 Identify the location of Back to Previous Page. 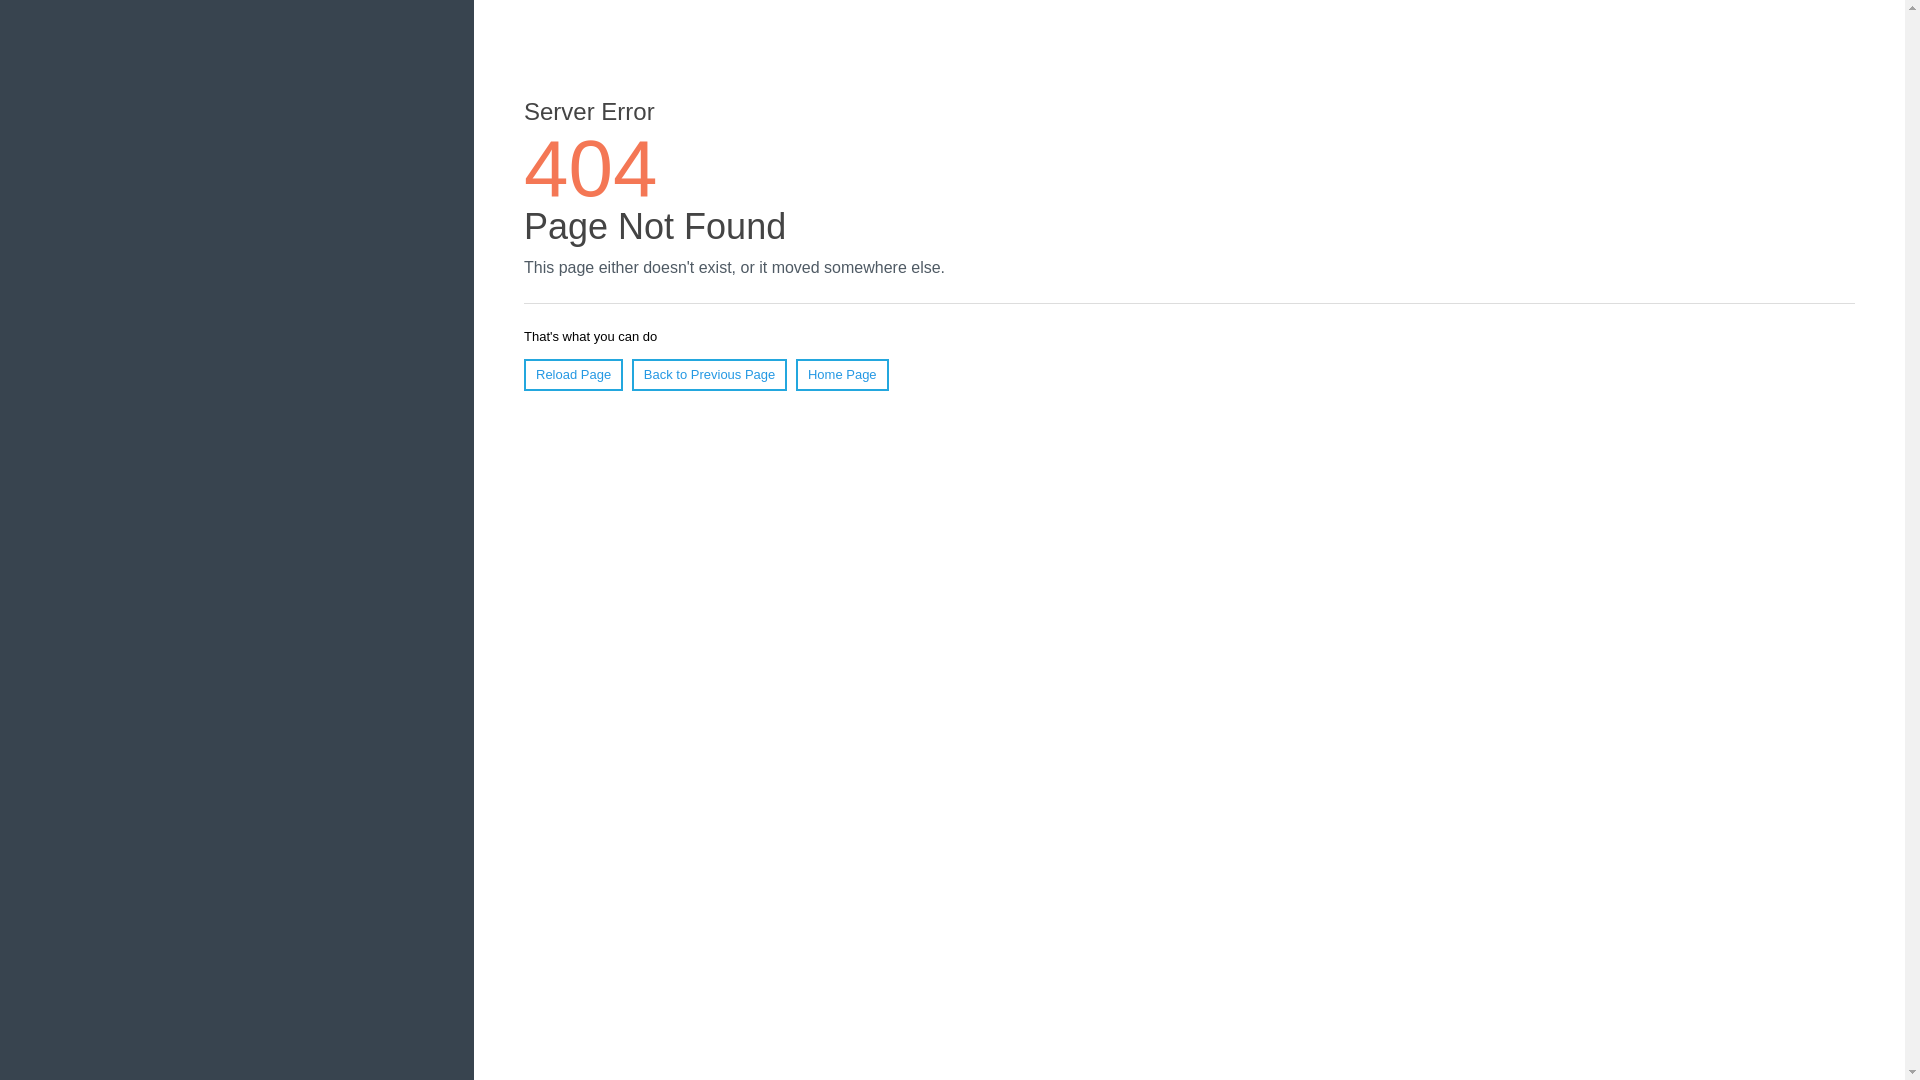
(710, 375).